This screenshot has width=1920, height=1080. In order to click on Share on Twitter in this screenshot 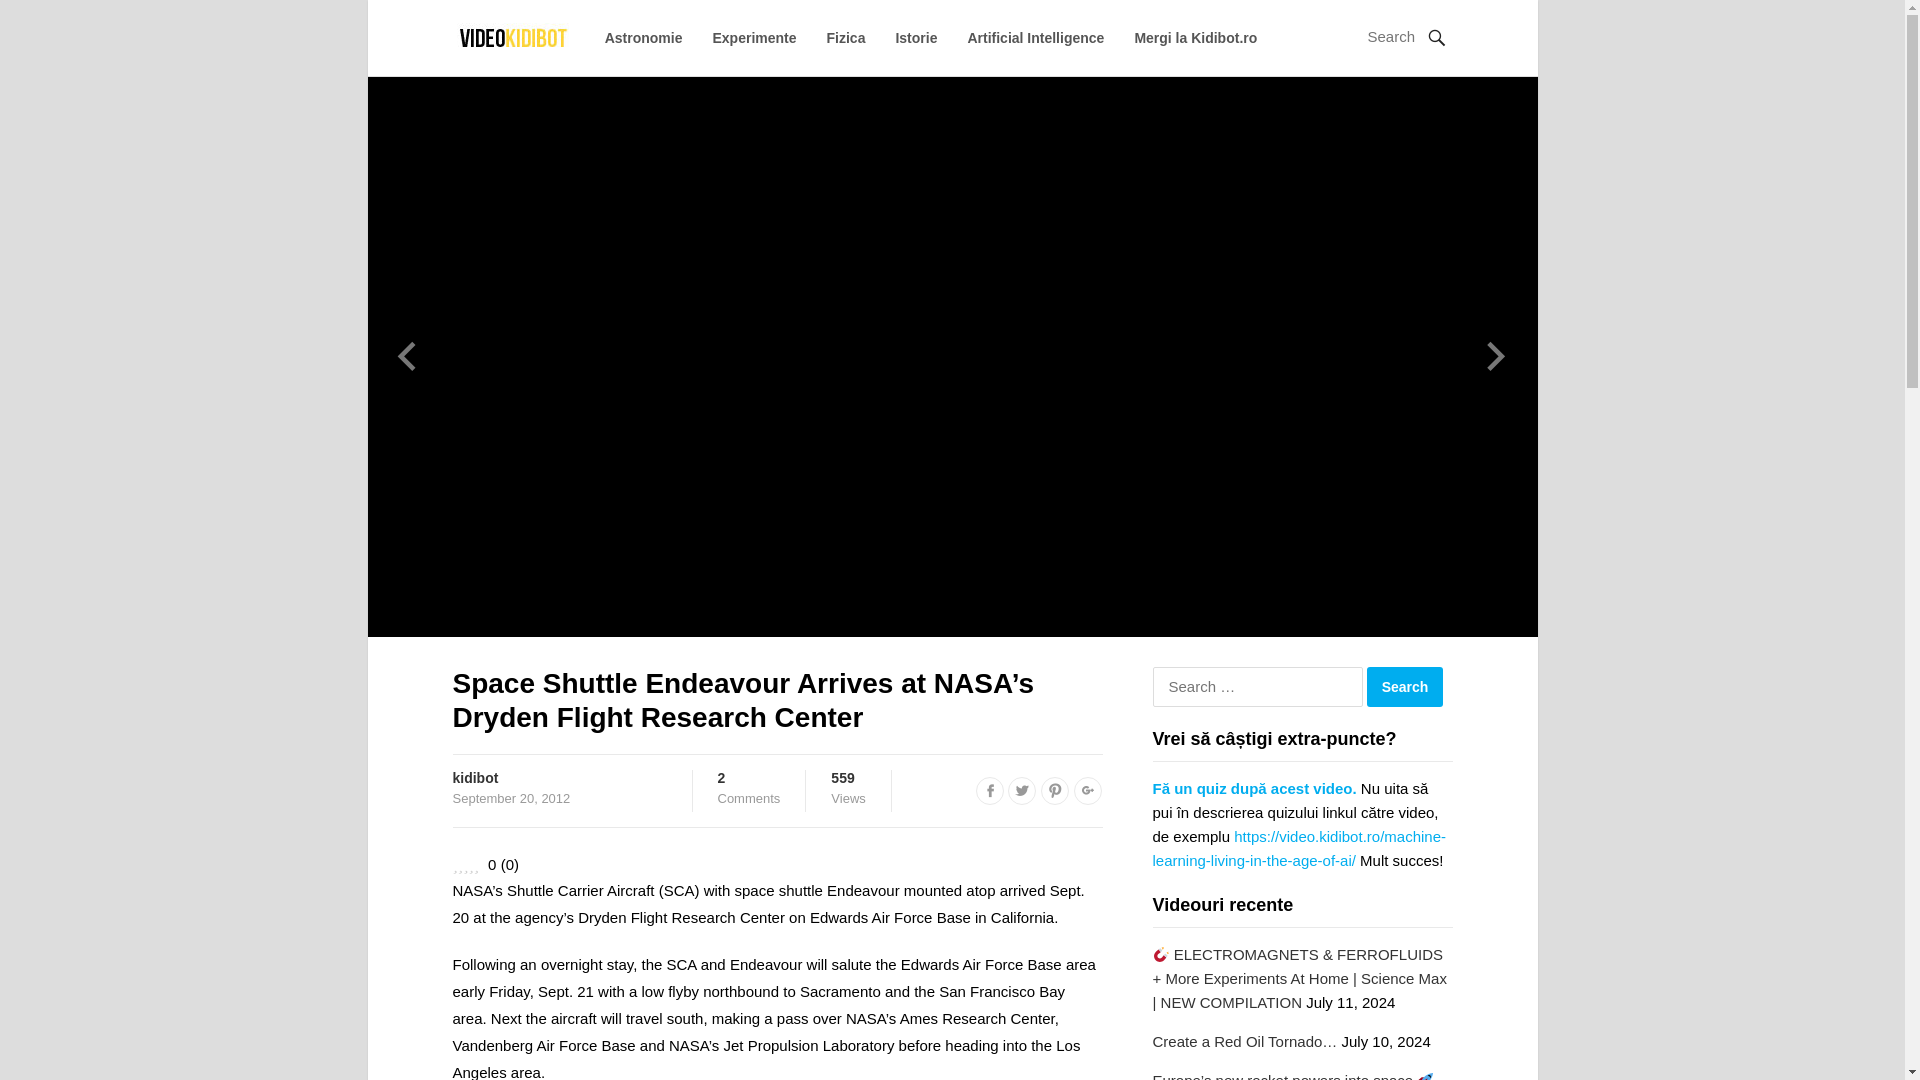, I will do `click(750, 788)`.